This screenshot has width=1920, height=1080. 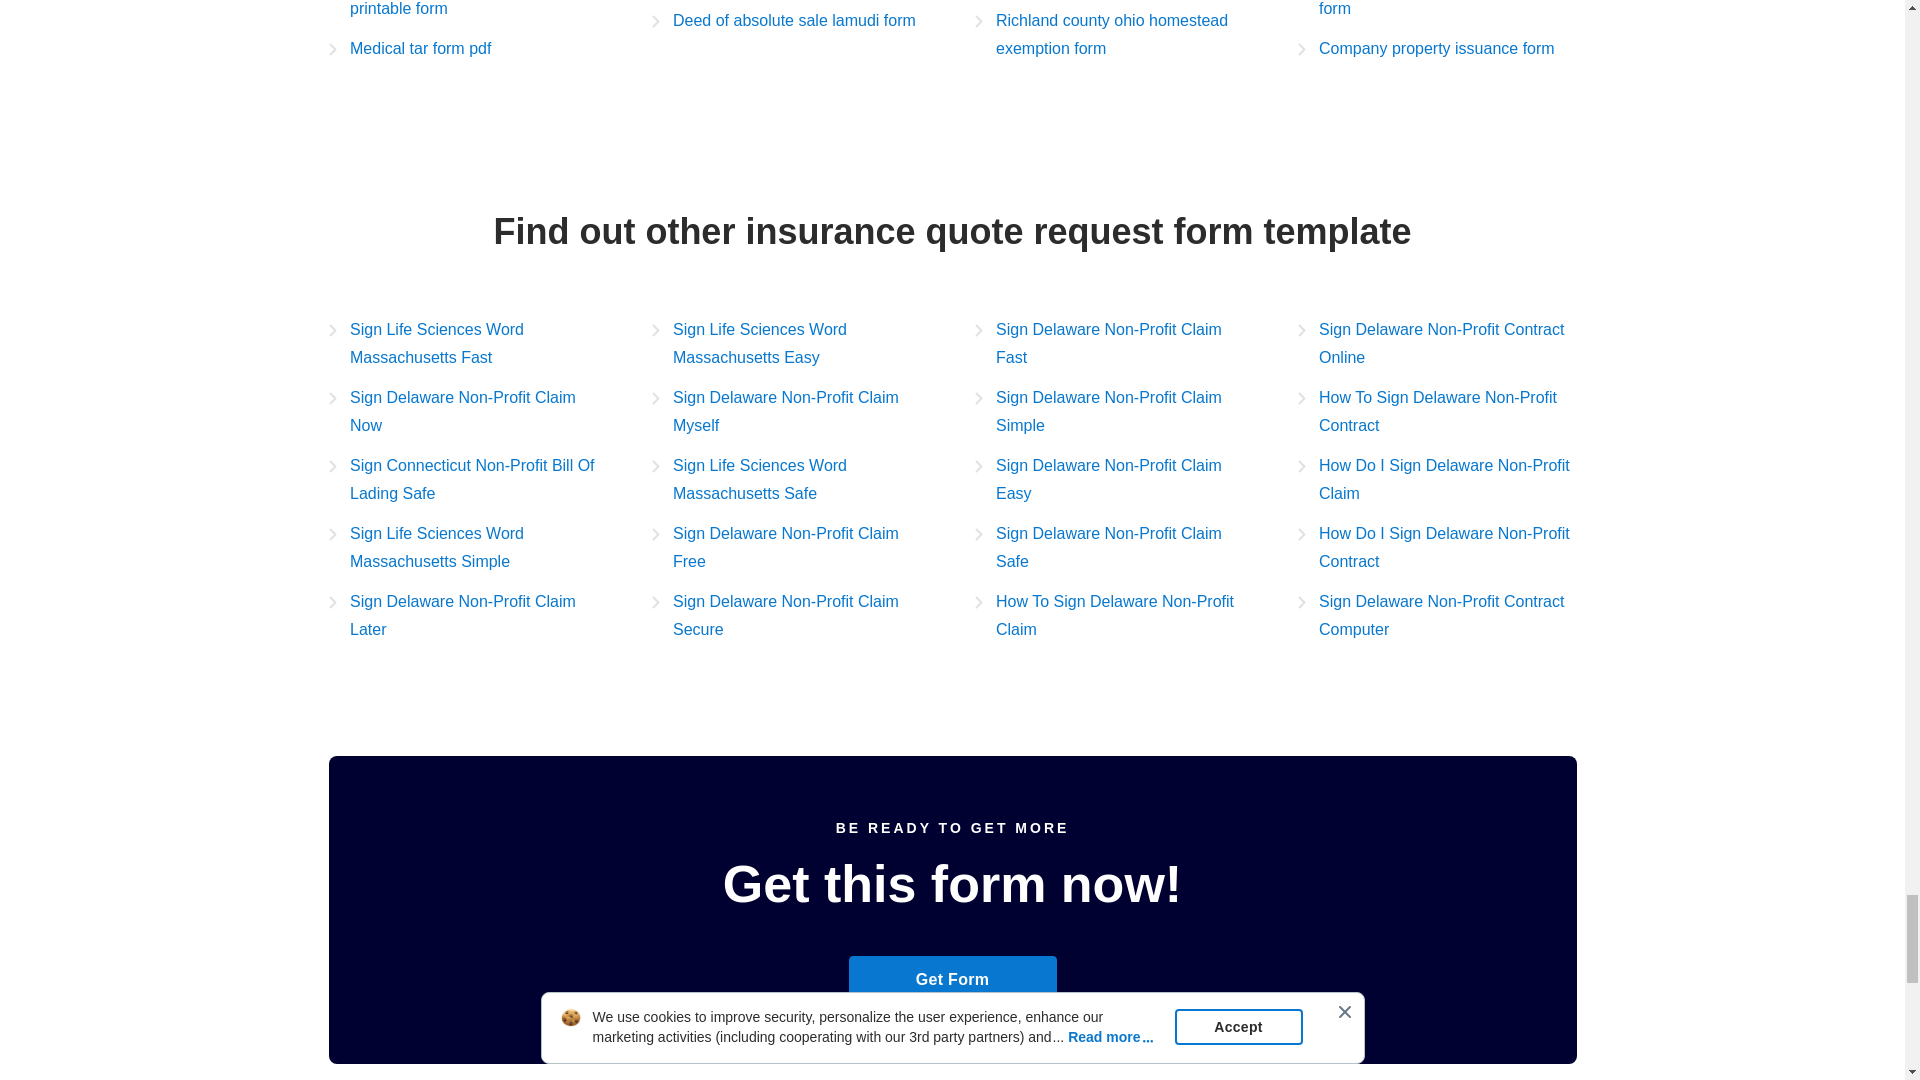 What do you see at coordinates (1113, 34) in the screenshot?
I see `Richland county ohio homestead exemption form` at bounding box center [1113, 34].